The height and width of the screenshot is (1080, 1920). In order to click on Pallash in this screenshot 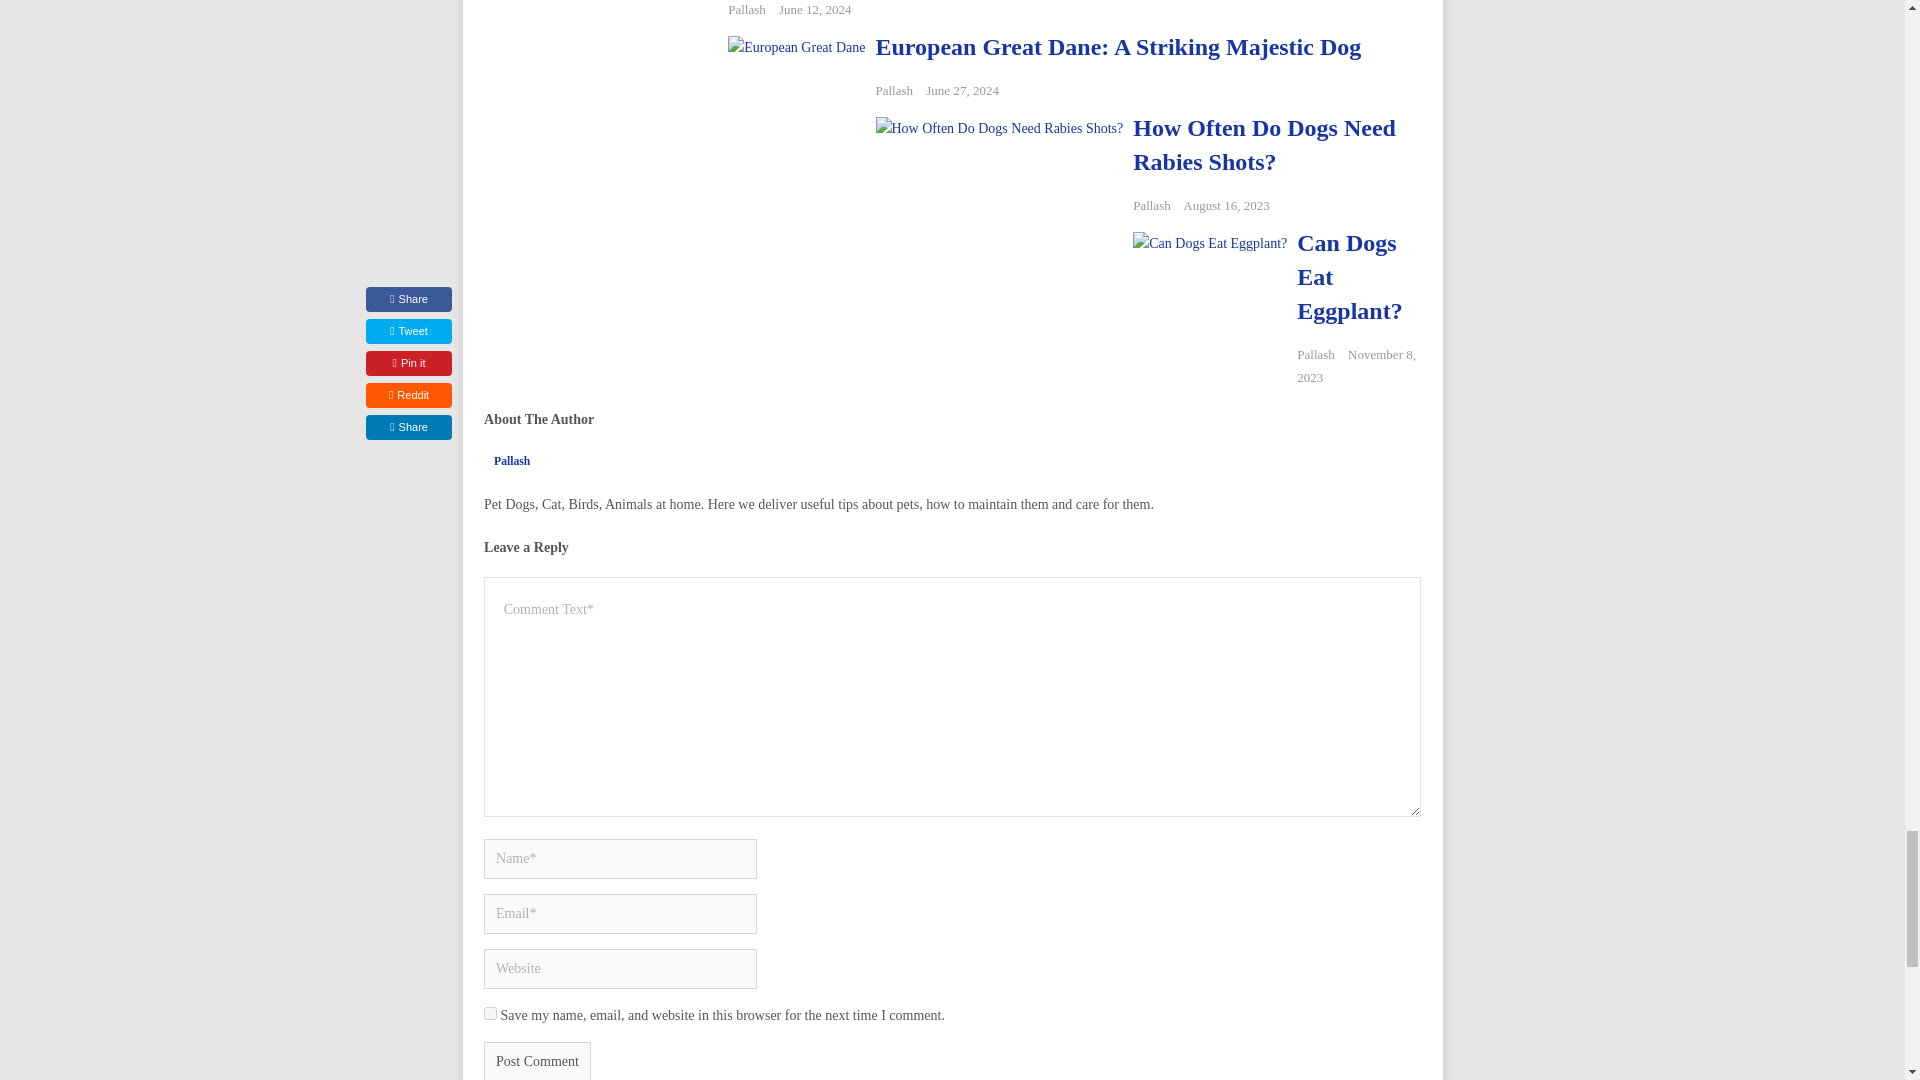, I will do `click(1152, 204)`.